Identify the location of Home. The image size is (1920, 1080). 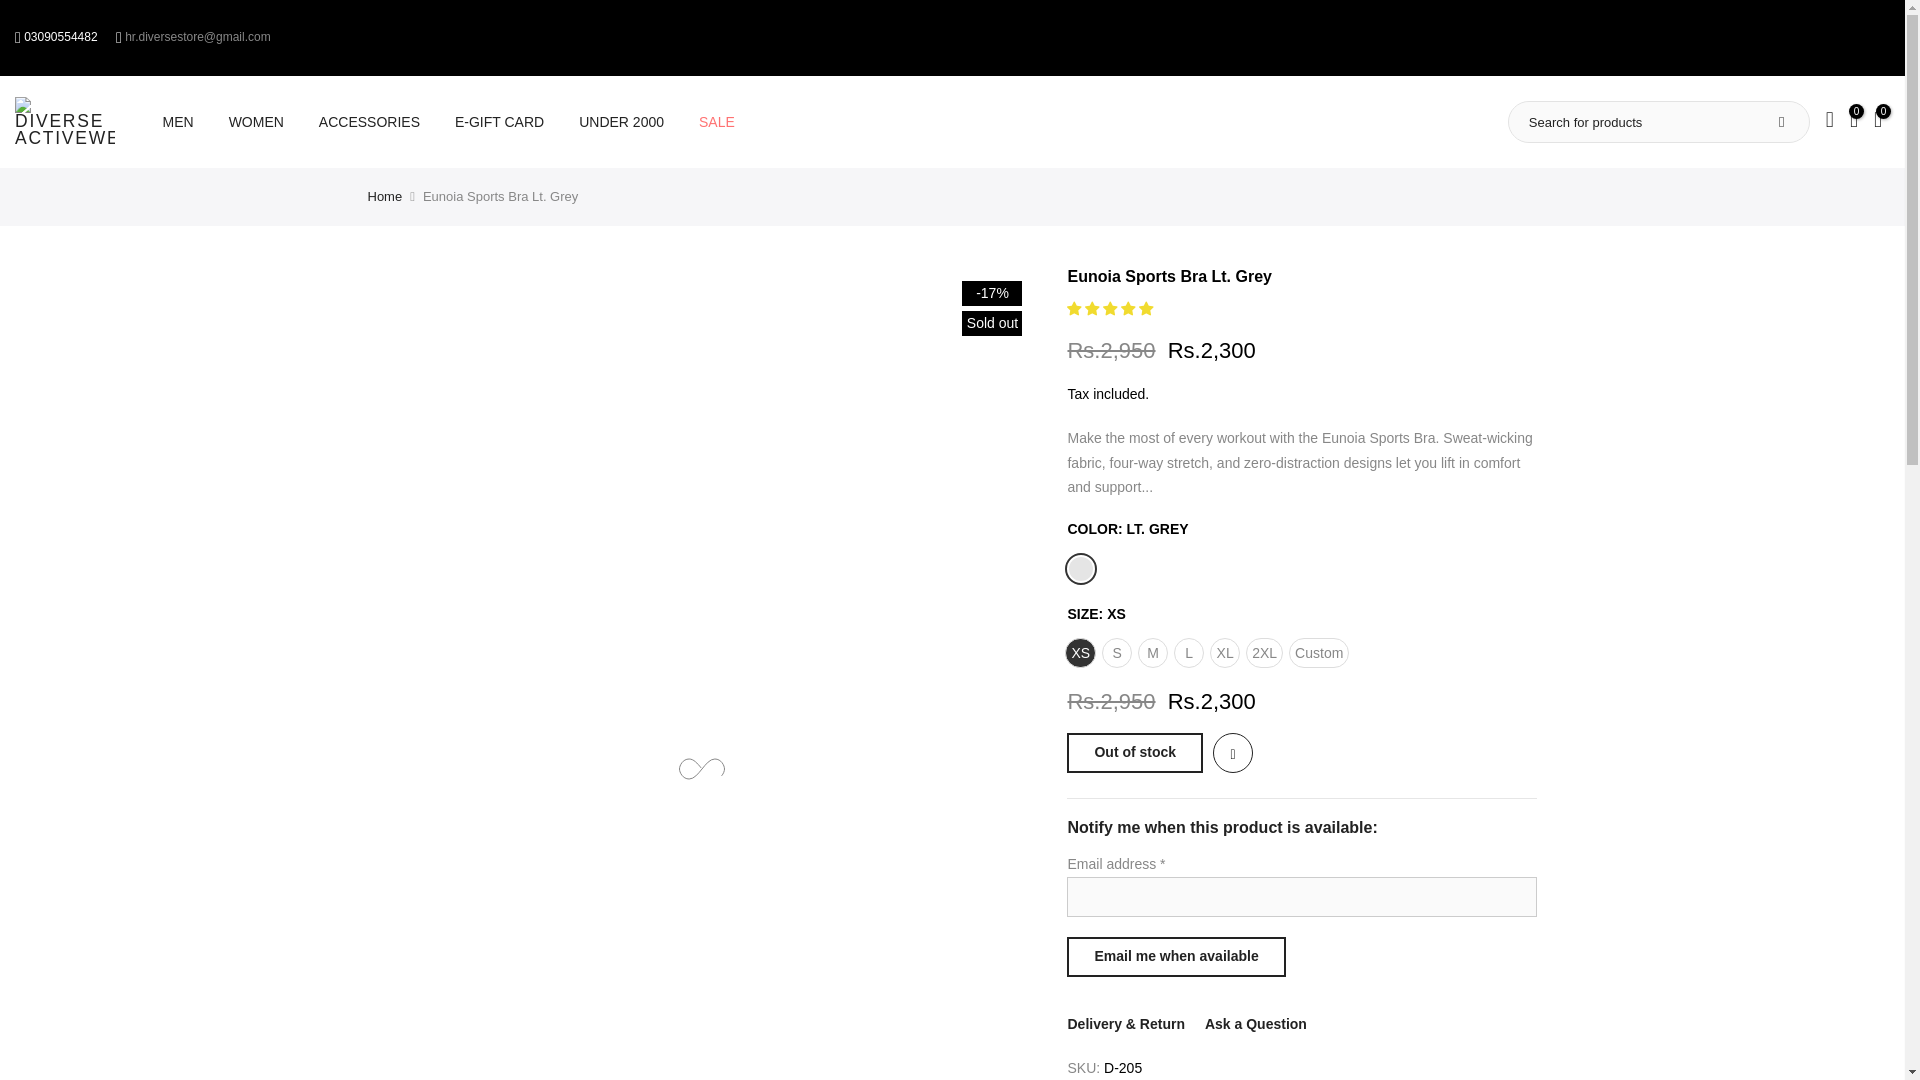
(386, 196).